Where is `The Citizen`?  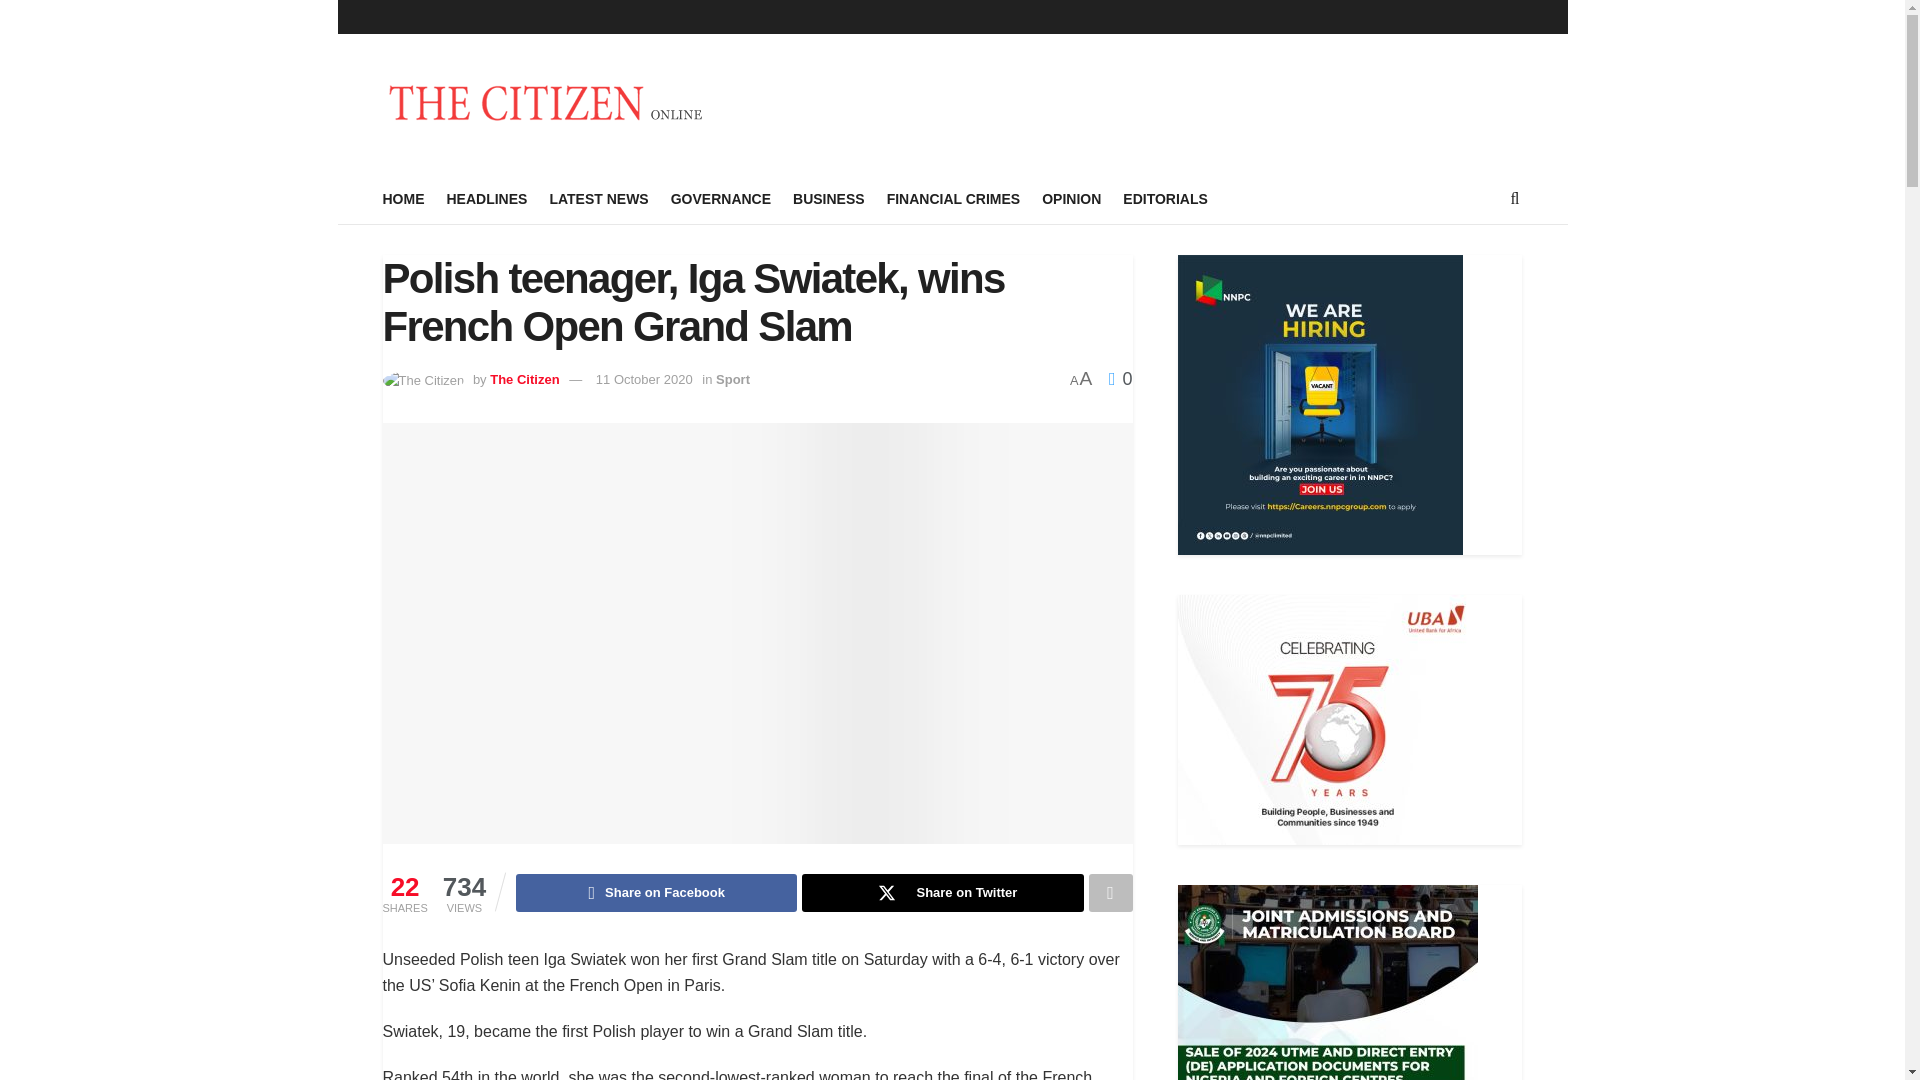 The Citizen is located at coordinates (524, 378).